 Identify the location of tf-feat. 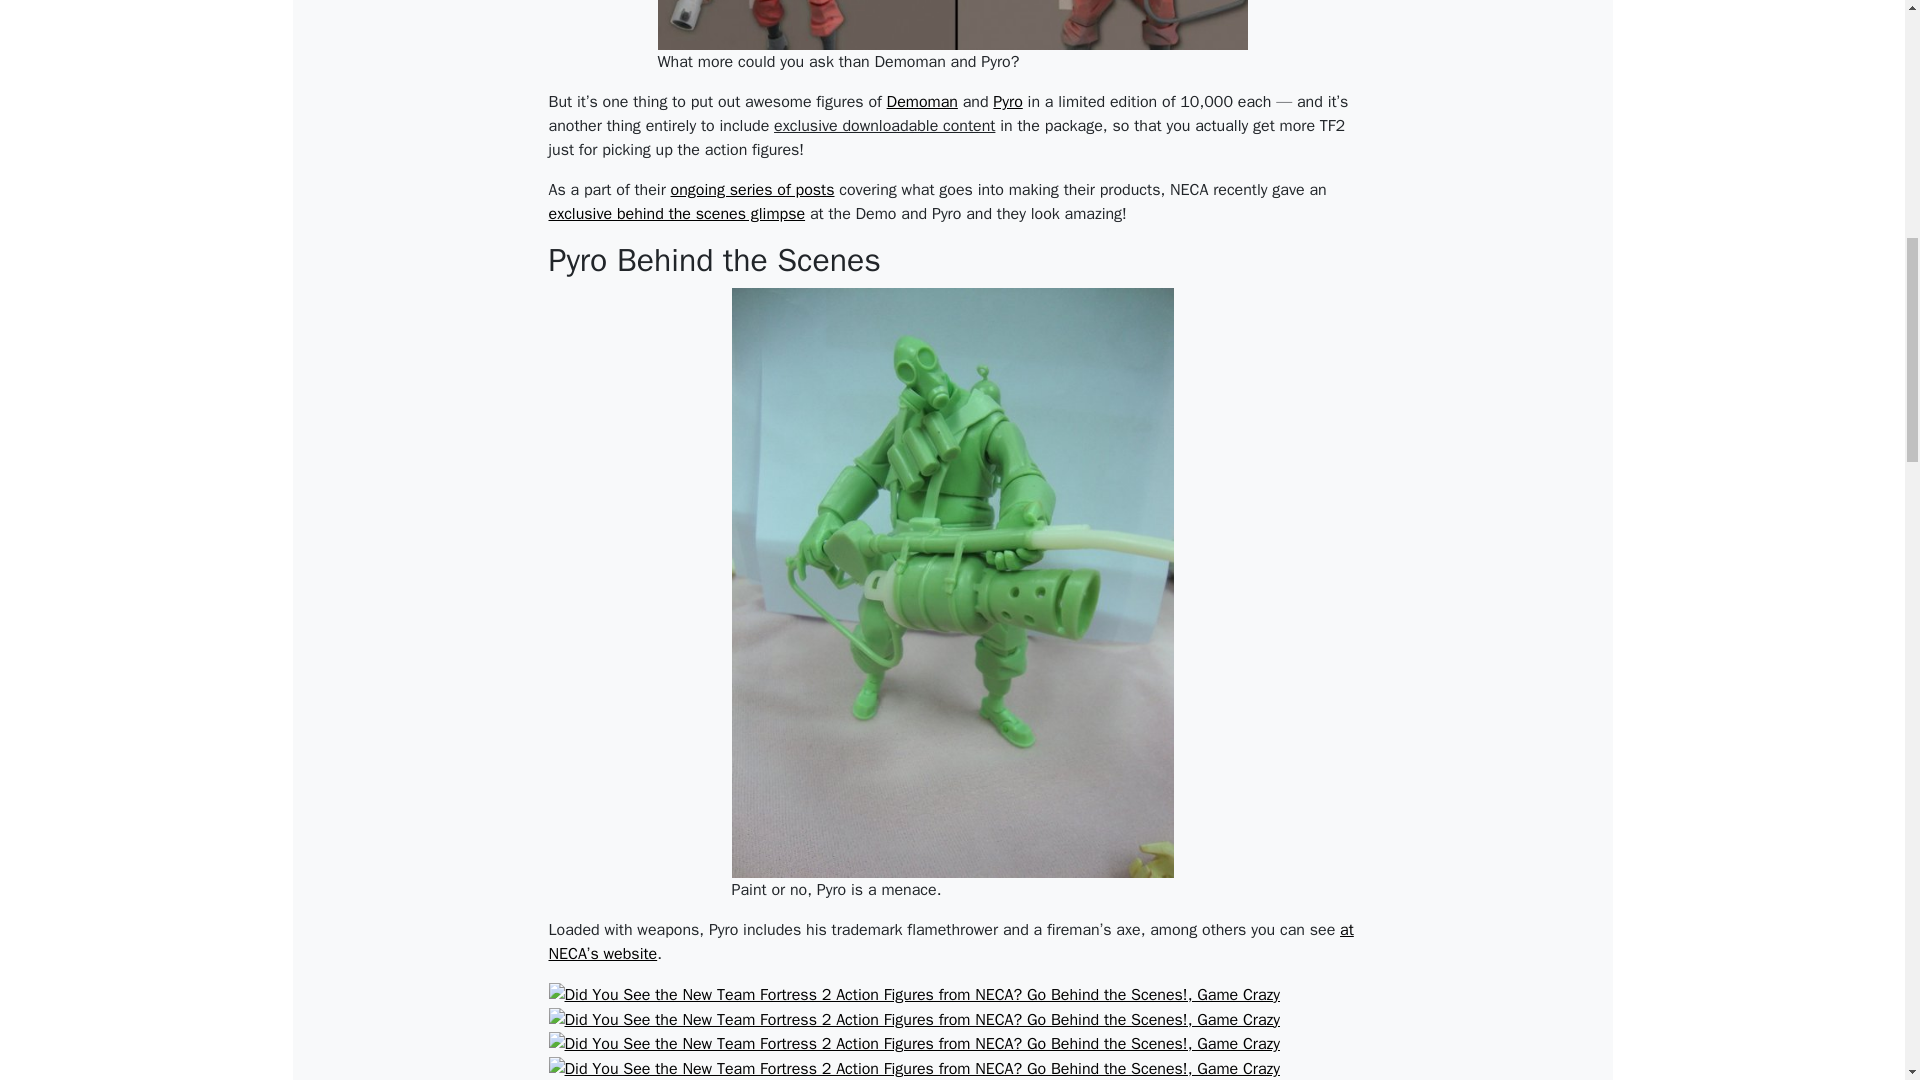
(953, 24).